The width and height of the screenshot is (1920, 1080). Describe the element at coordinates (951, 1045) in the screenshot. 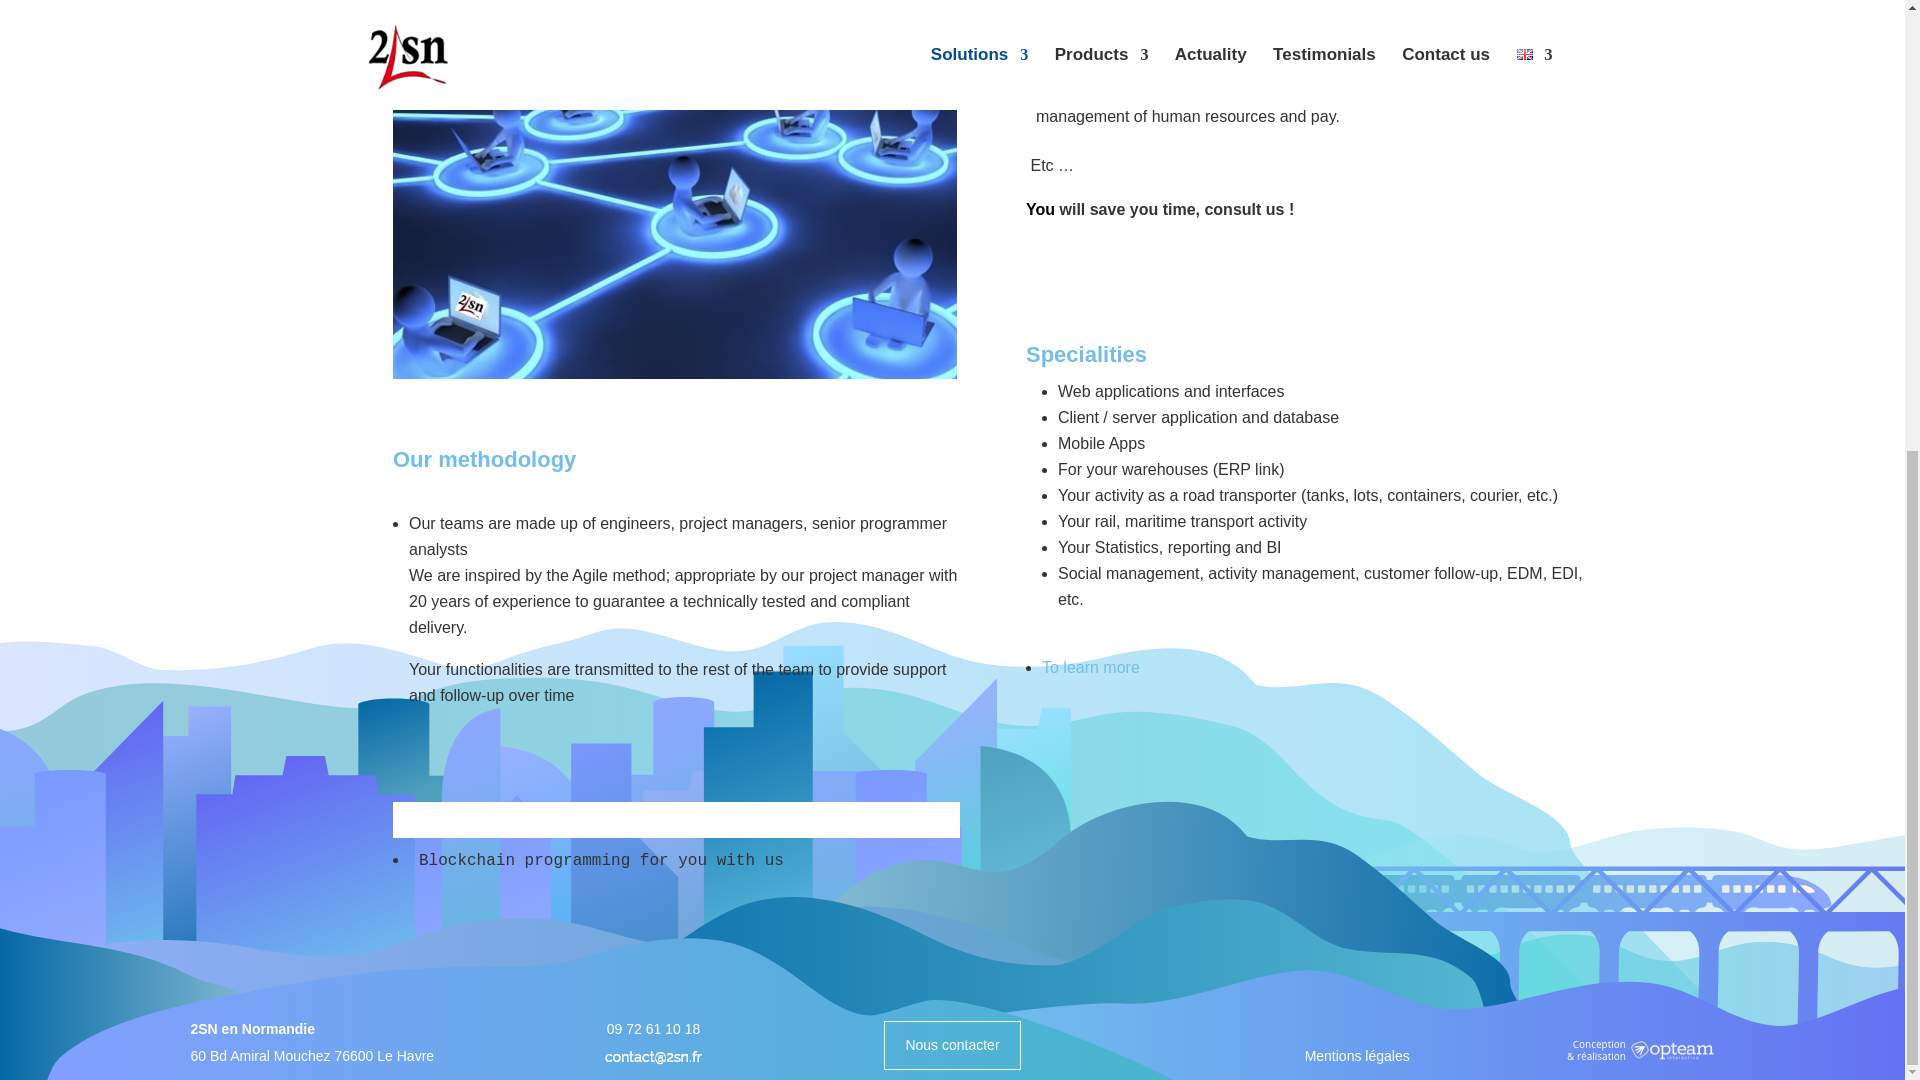

I see `Nous contacter` at that location.